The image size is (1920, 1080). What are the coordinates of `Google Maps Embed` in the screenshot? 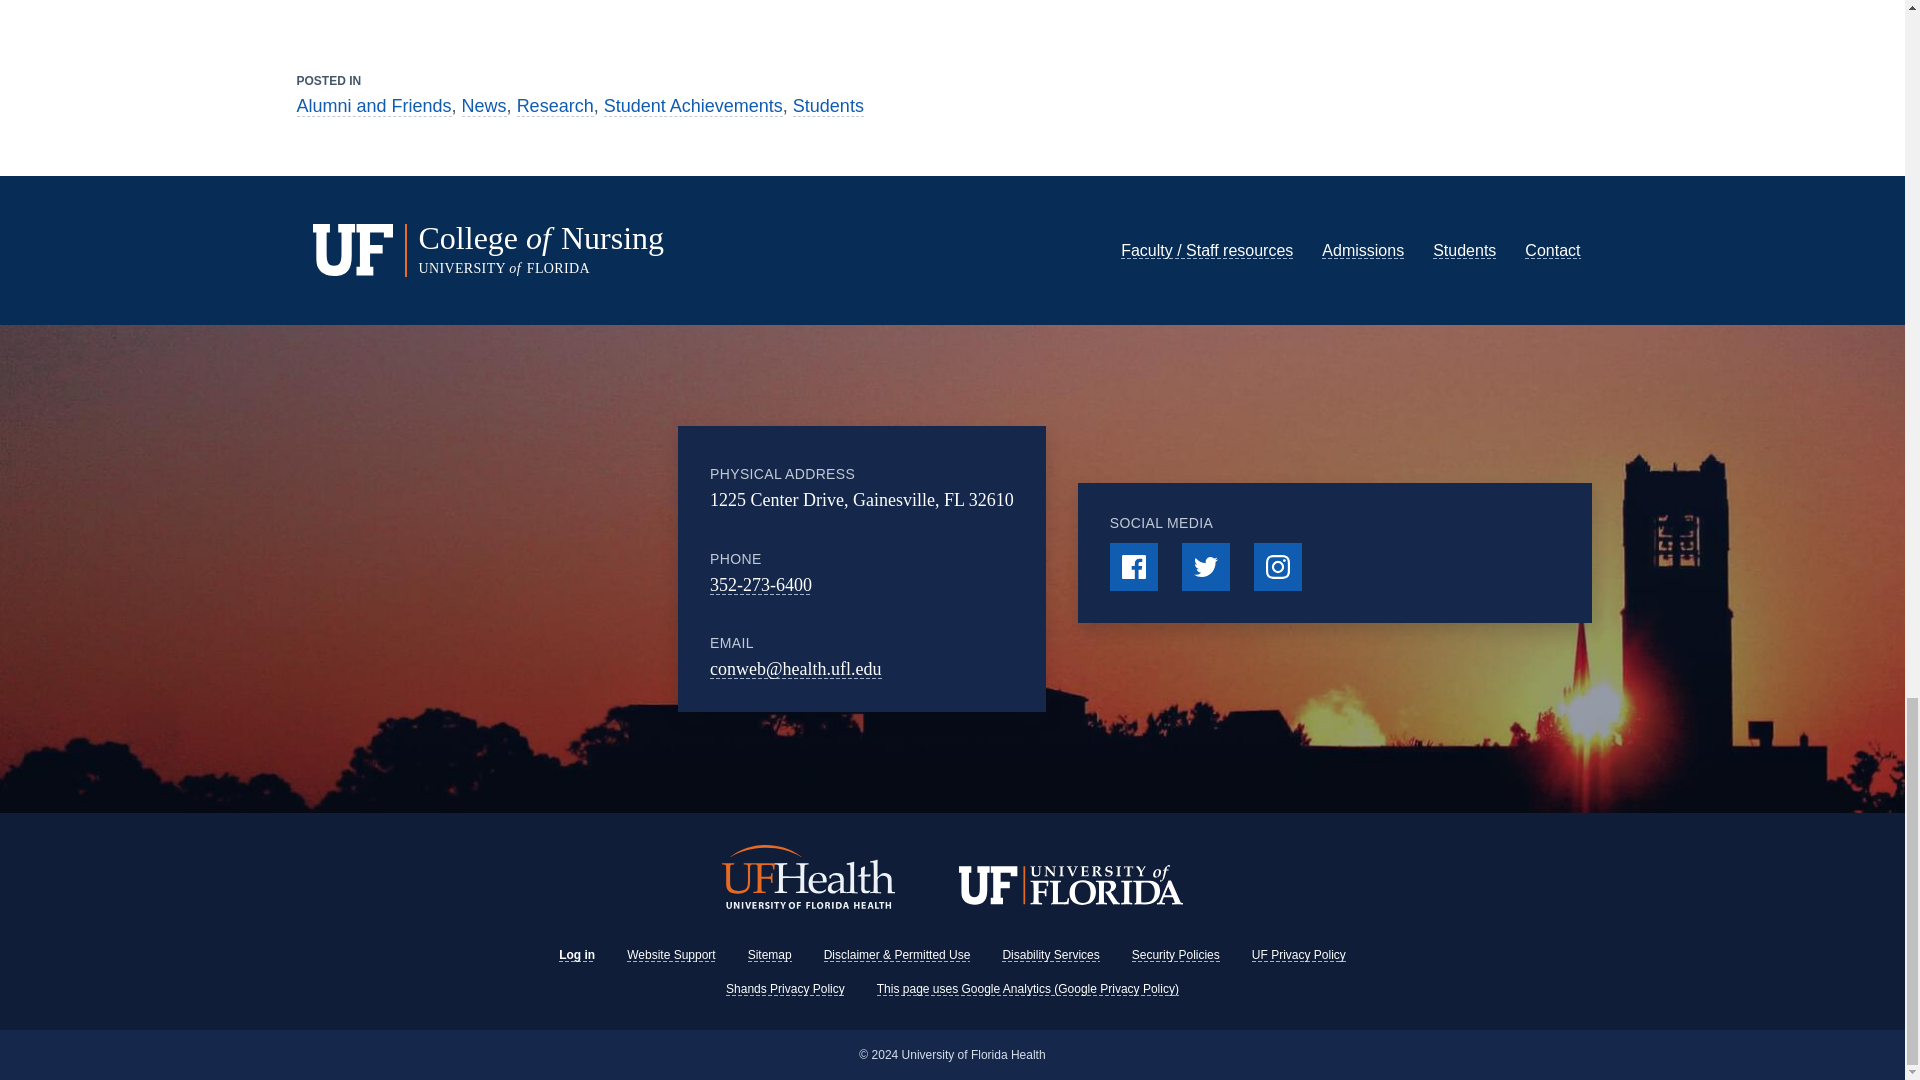 It's located at (558, 568).